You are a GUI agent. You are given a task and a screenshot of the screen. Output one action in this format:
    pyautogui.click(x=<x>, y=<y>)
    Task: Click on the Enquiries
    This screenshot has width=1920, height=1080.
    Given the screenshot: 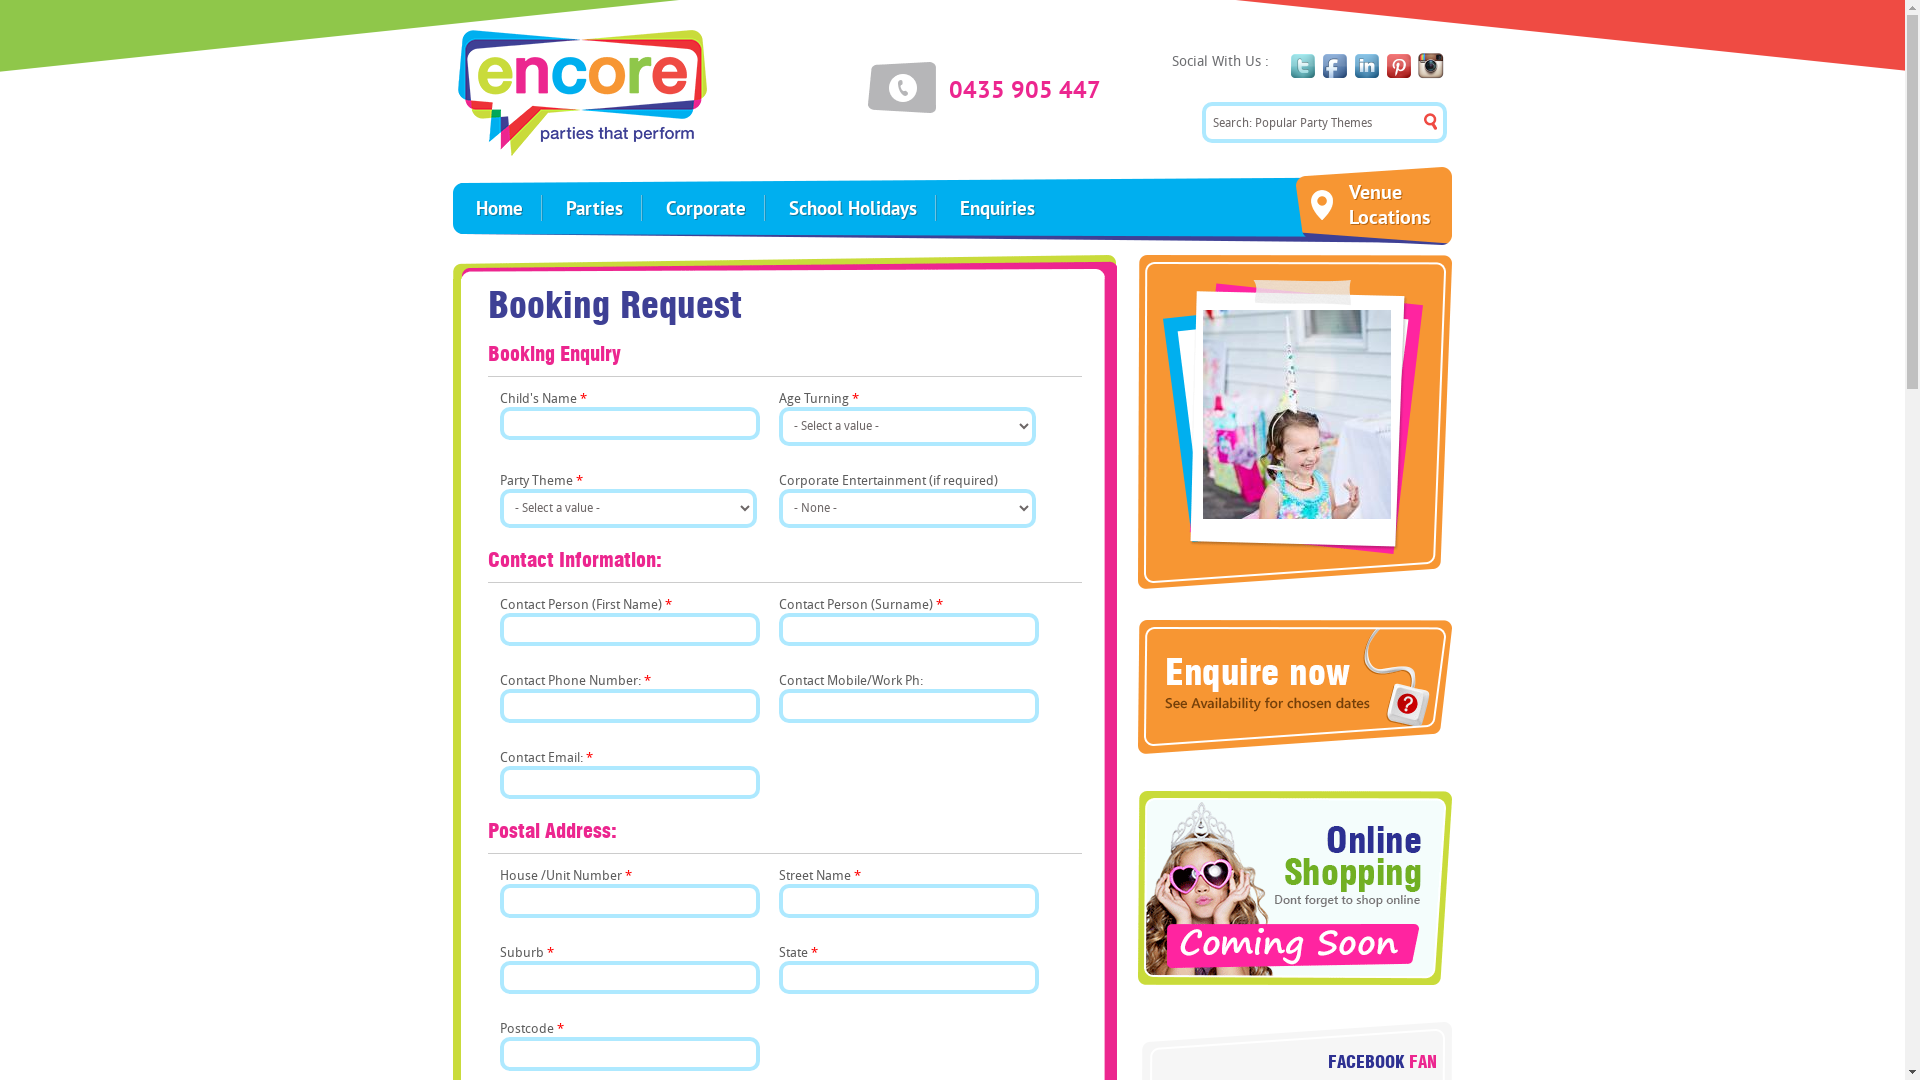 What is the action you would take?
    pyautogui.click(x=996, y=208)
    